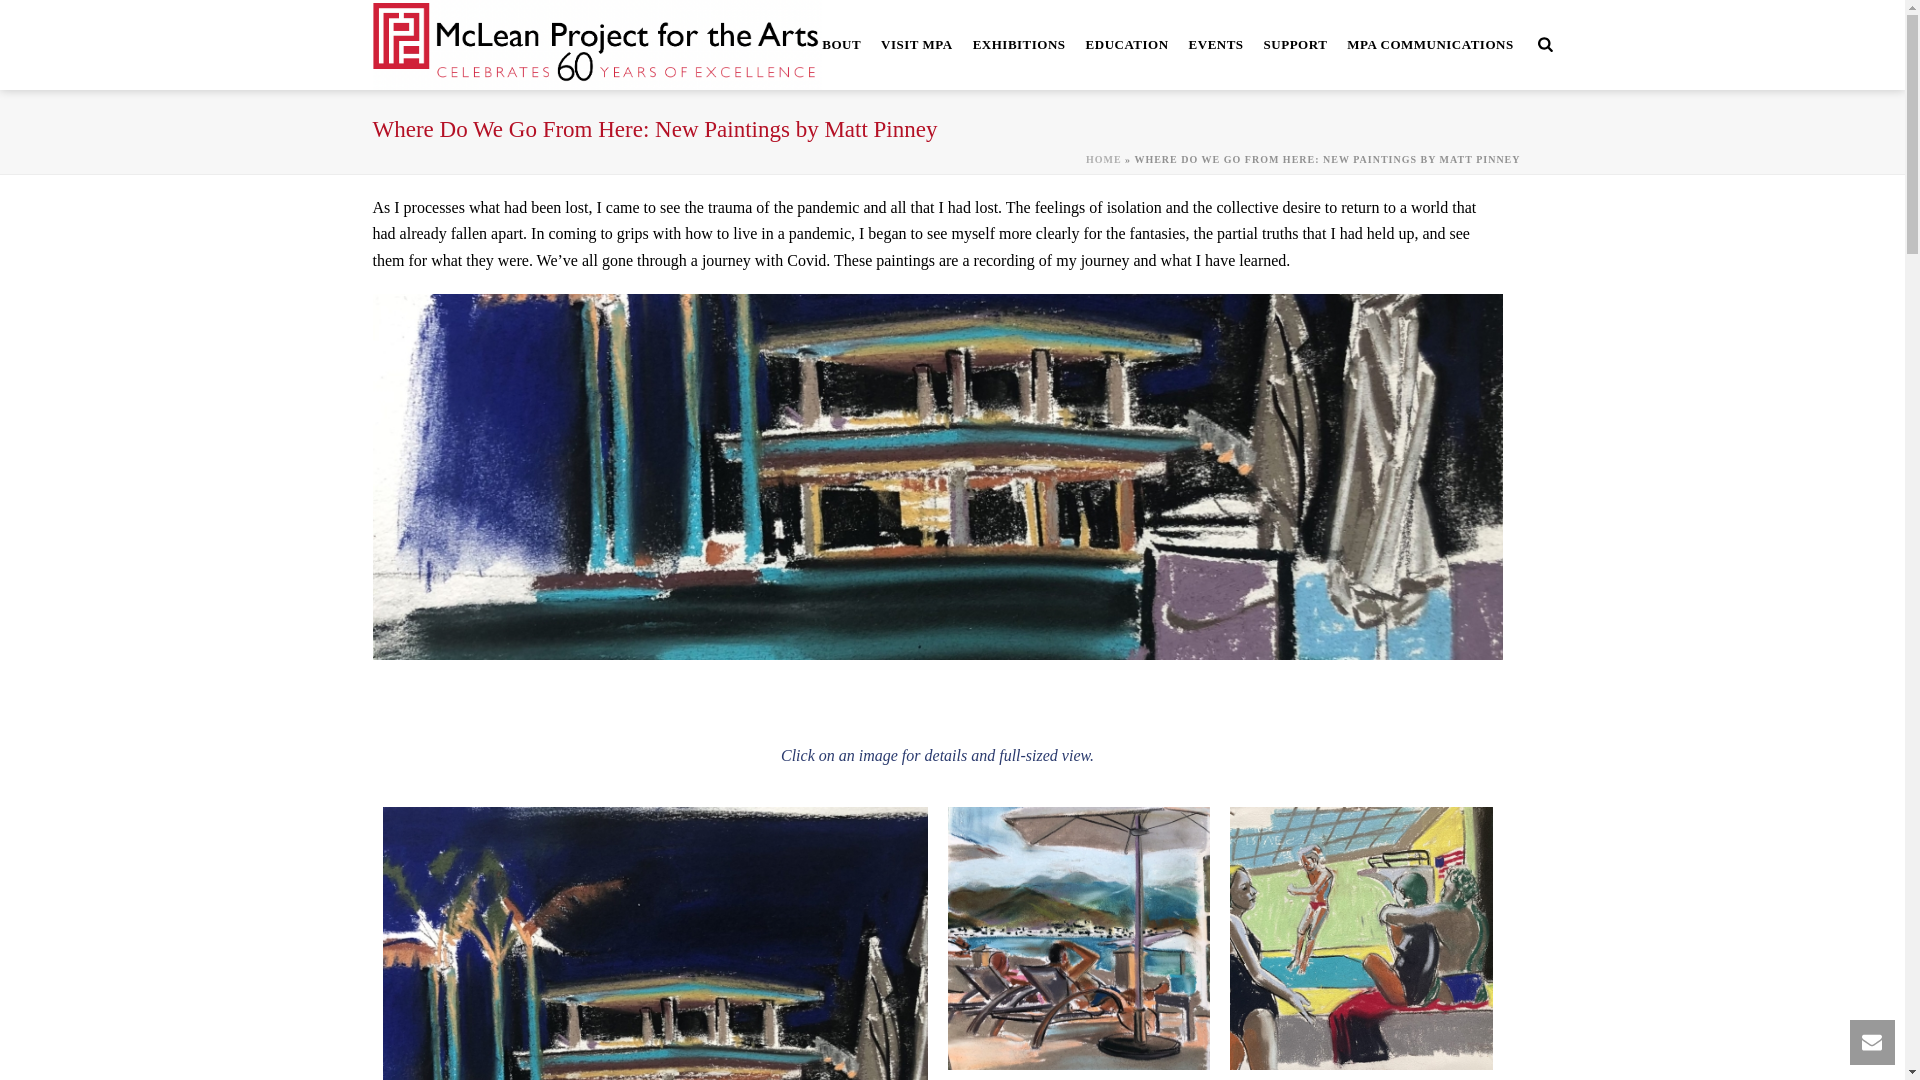 The width and height of the screenshot is (1920, 1080). I want to click on ABOUT, so click(836, 43).